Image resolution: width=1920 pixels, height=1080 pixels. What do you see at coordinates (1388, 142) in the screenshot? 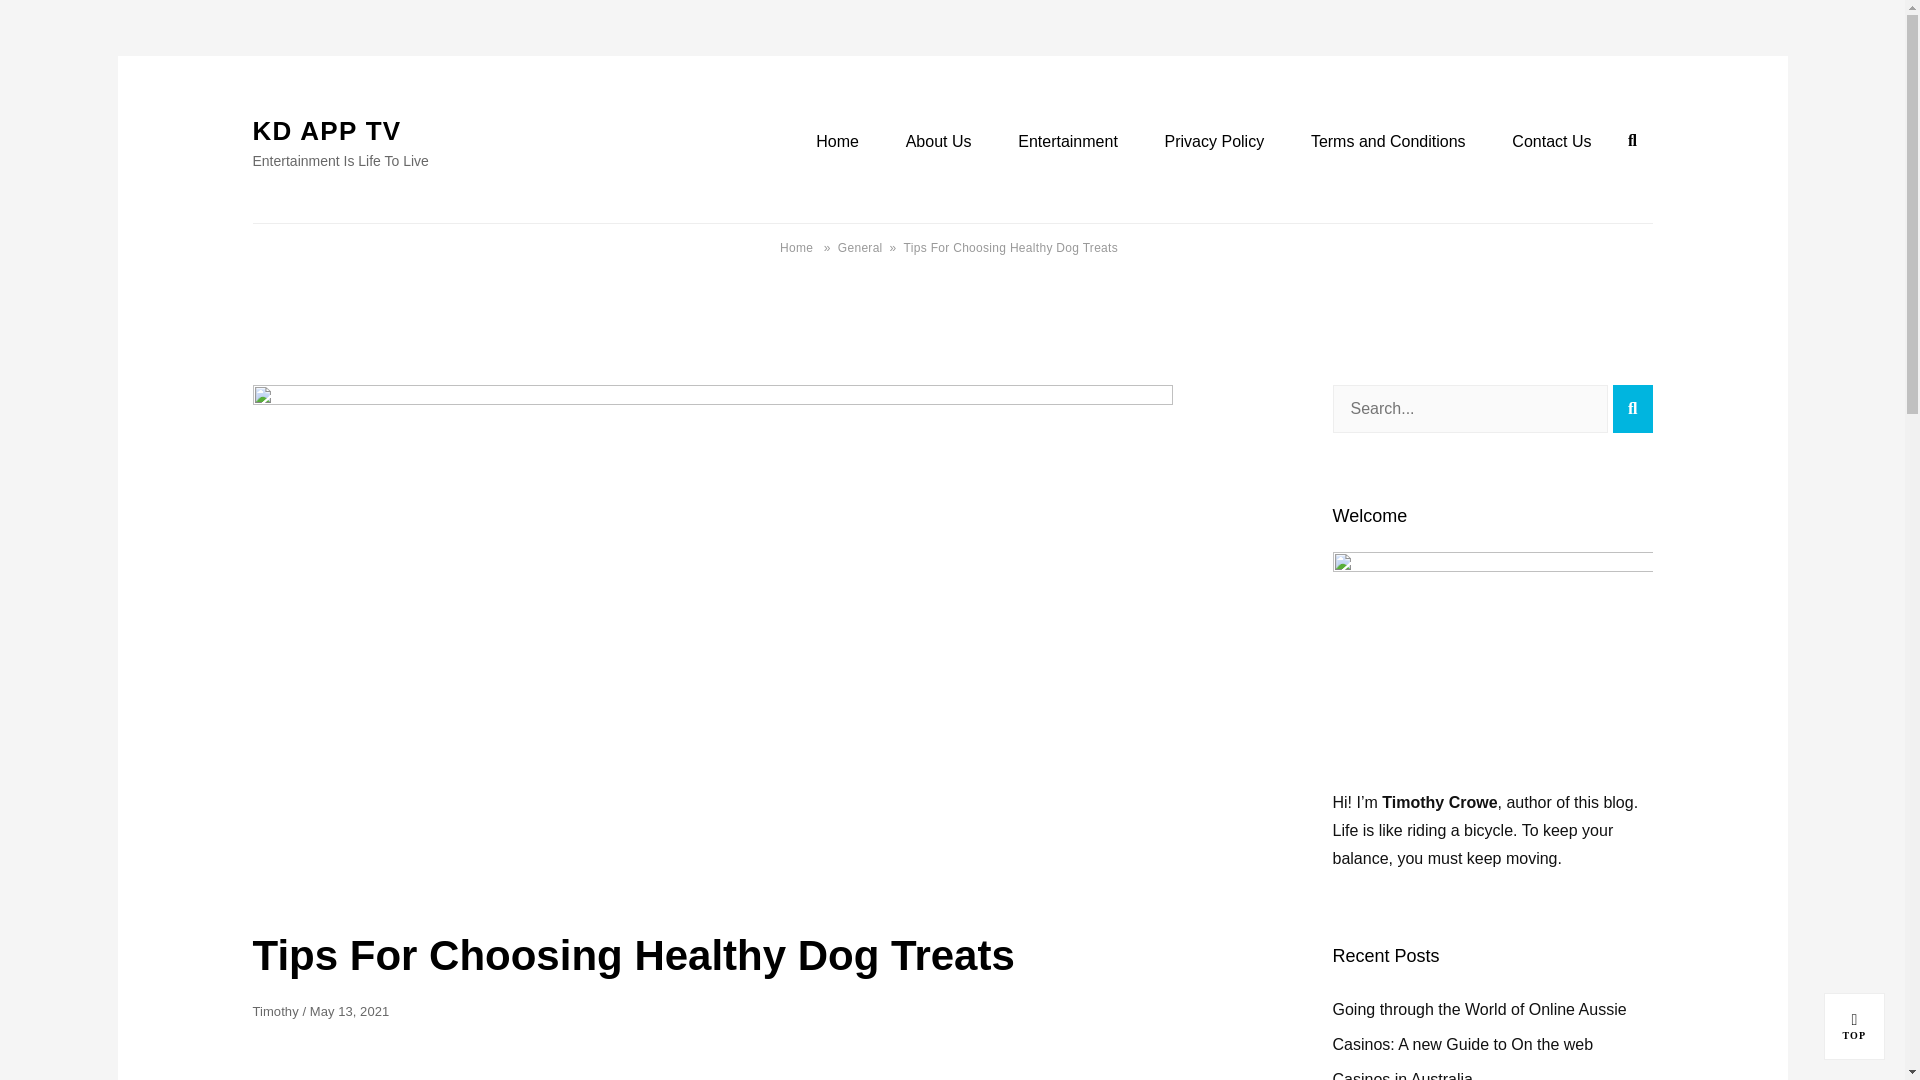
I see `Search` at bounding box center [1388, 142].